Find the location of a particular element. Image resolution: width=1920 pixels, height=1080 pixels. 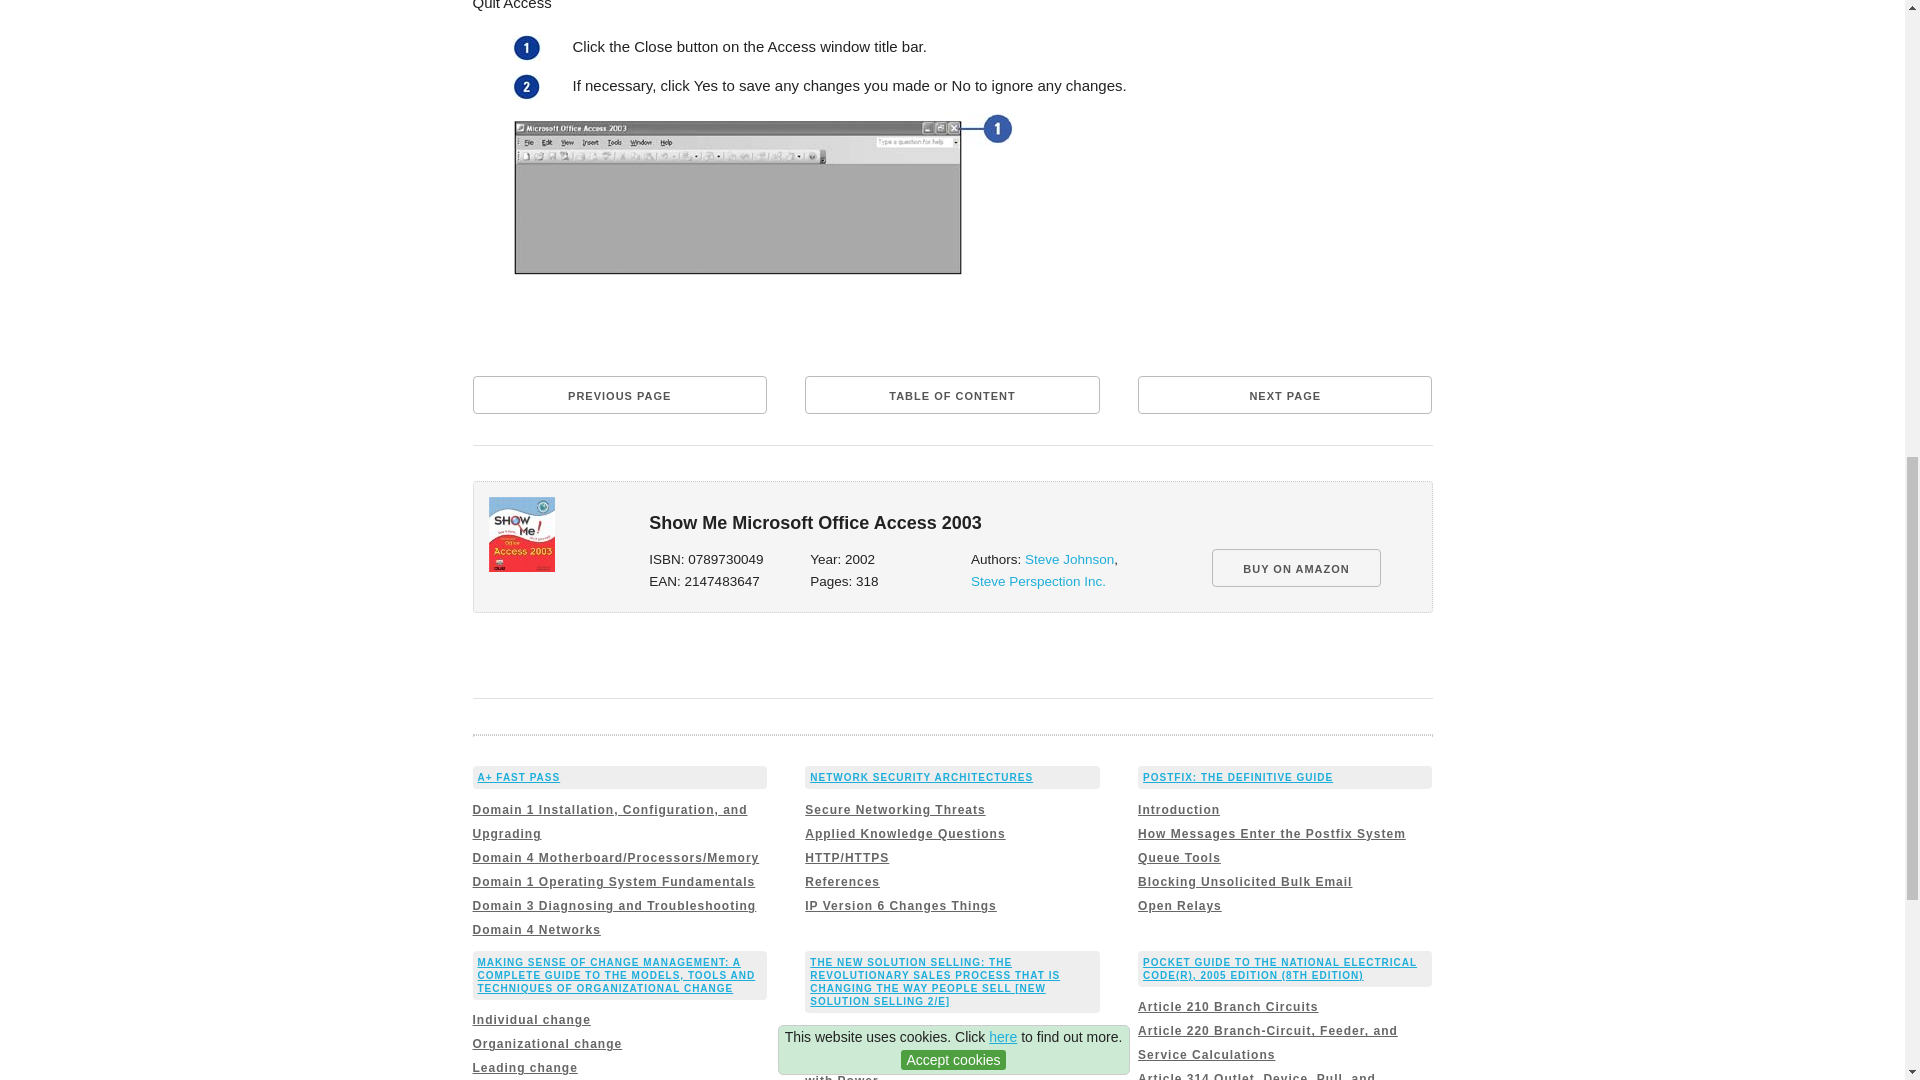

Domain 3 Diagnosing and Troubleshooting is located at coordinates (614, 905).